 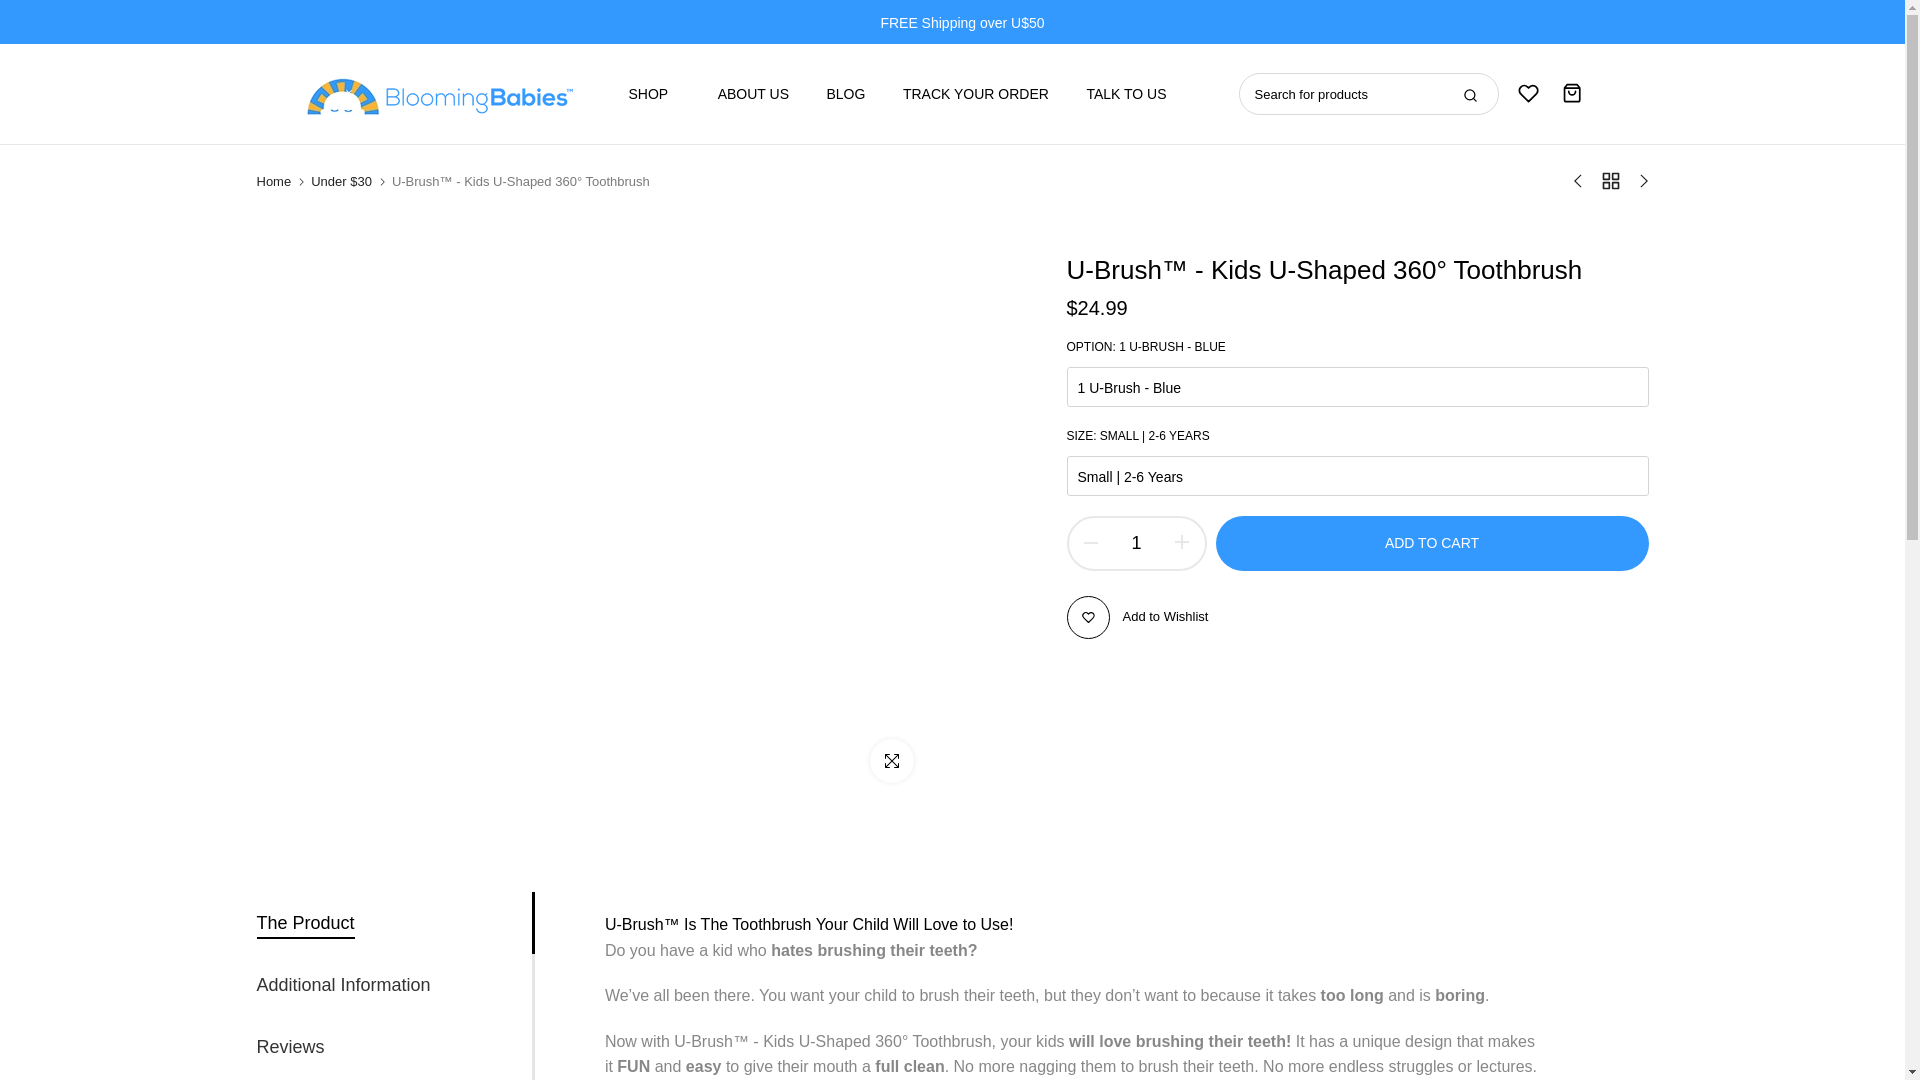 What do you see at coordinates (753, 94) in the screenshot?
I see `ABOUT US` at bounding box center [753, 94].